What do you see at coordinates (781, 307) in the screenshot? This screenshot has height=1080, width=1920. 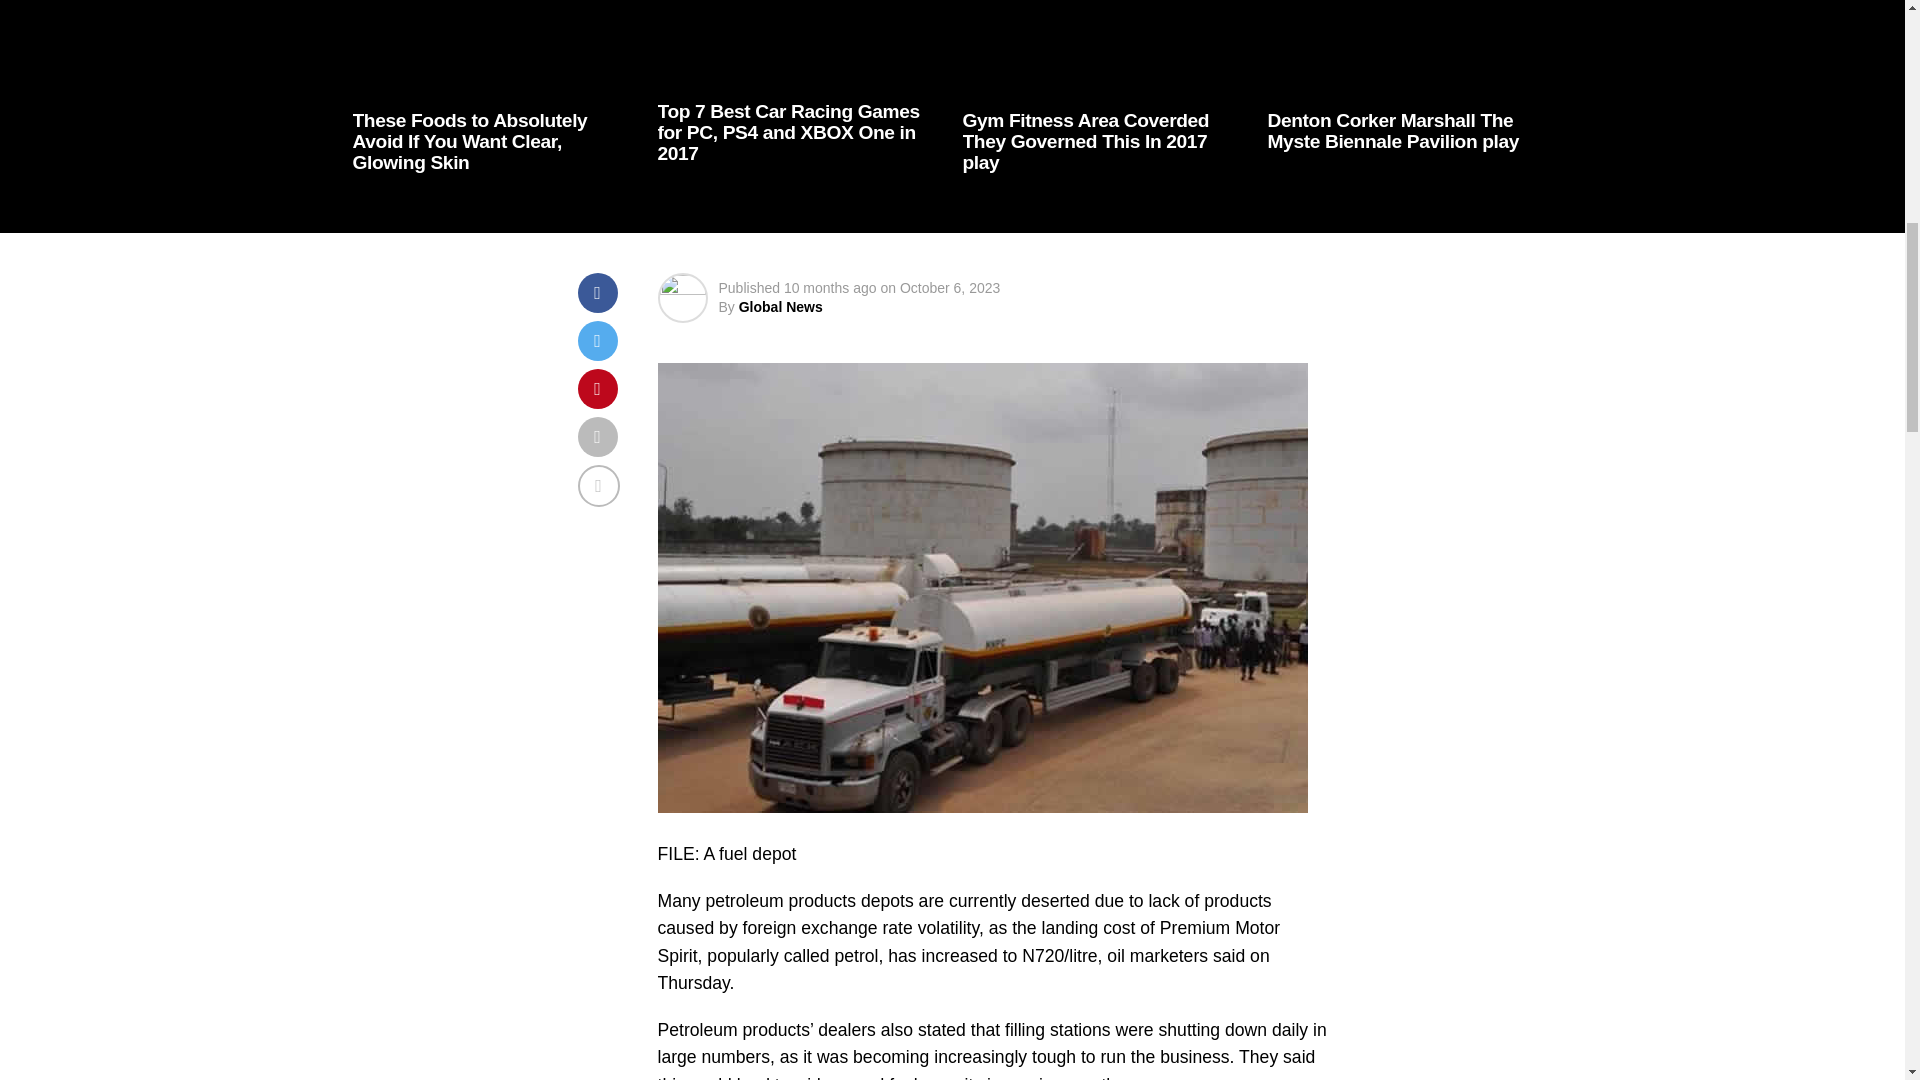 I see `Posts by Global News` at bounding box center [781, 307].